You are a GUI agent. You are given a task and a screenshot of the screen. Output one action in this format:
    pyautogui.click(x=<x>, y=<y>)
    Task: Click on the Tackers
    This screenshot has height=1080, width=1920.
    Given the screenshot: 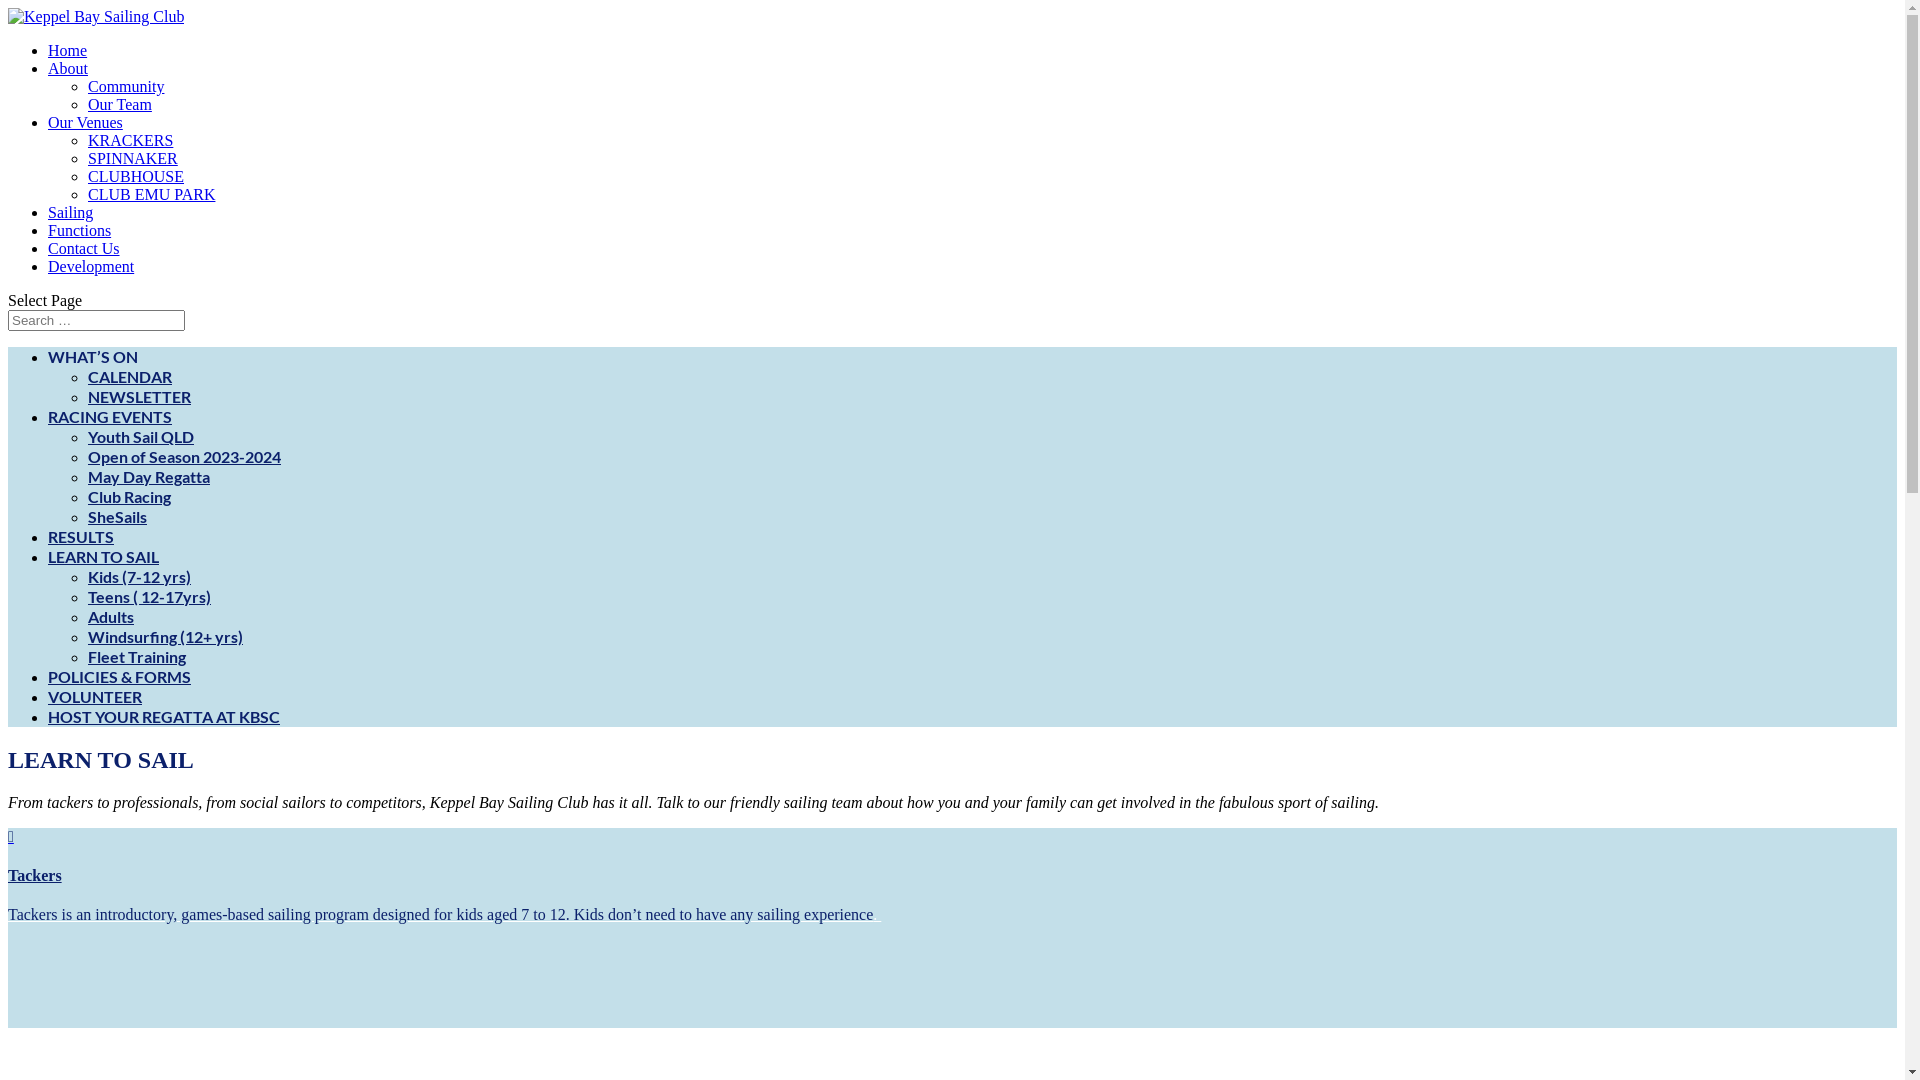 What is the action you would take?
    pyautogui.click(x=35, y=876)
    